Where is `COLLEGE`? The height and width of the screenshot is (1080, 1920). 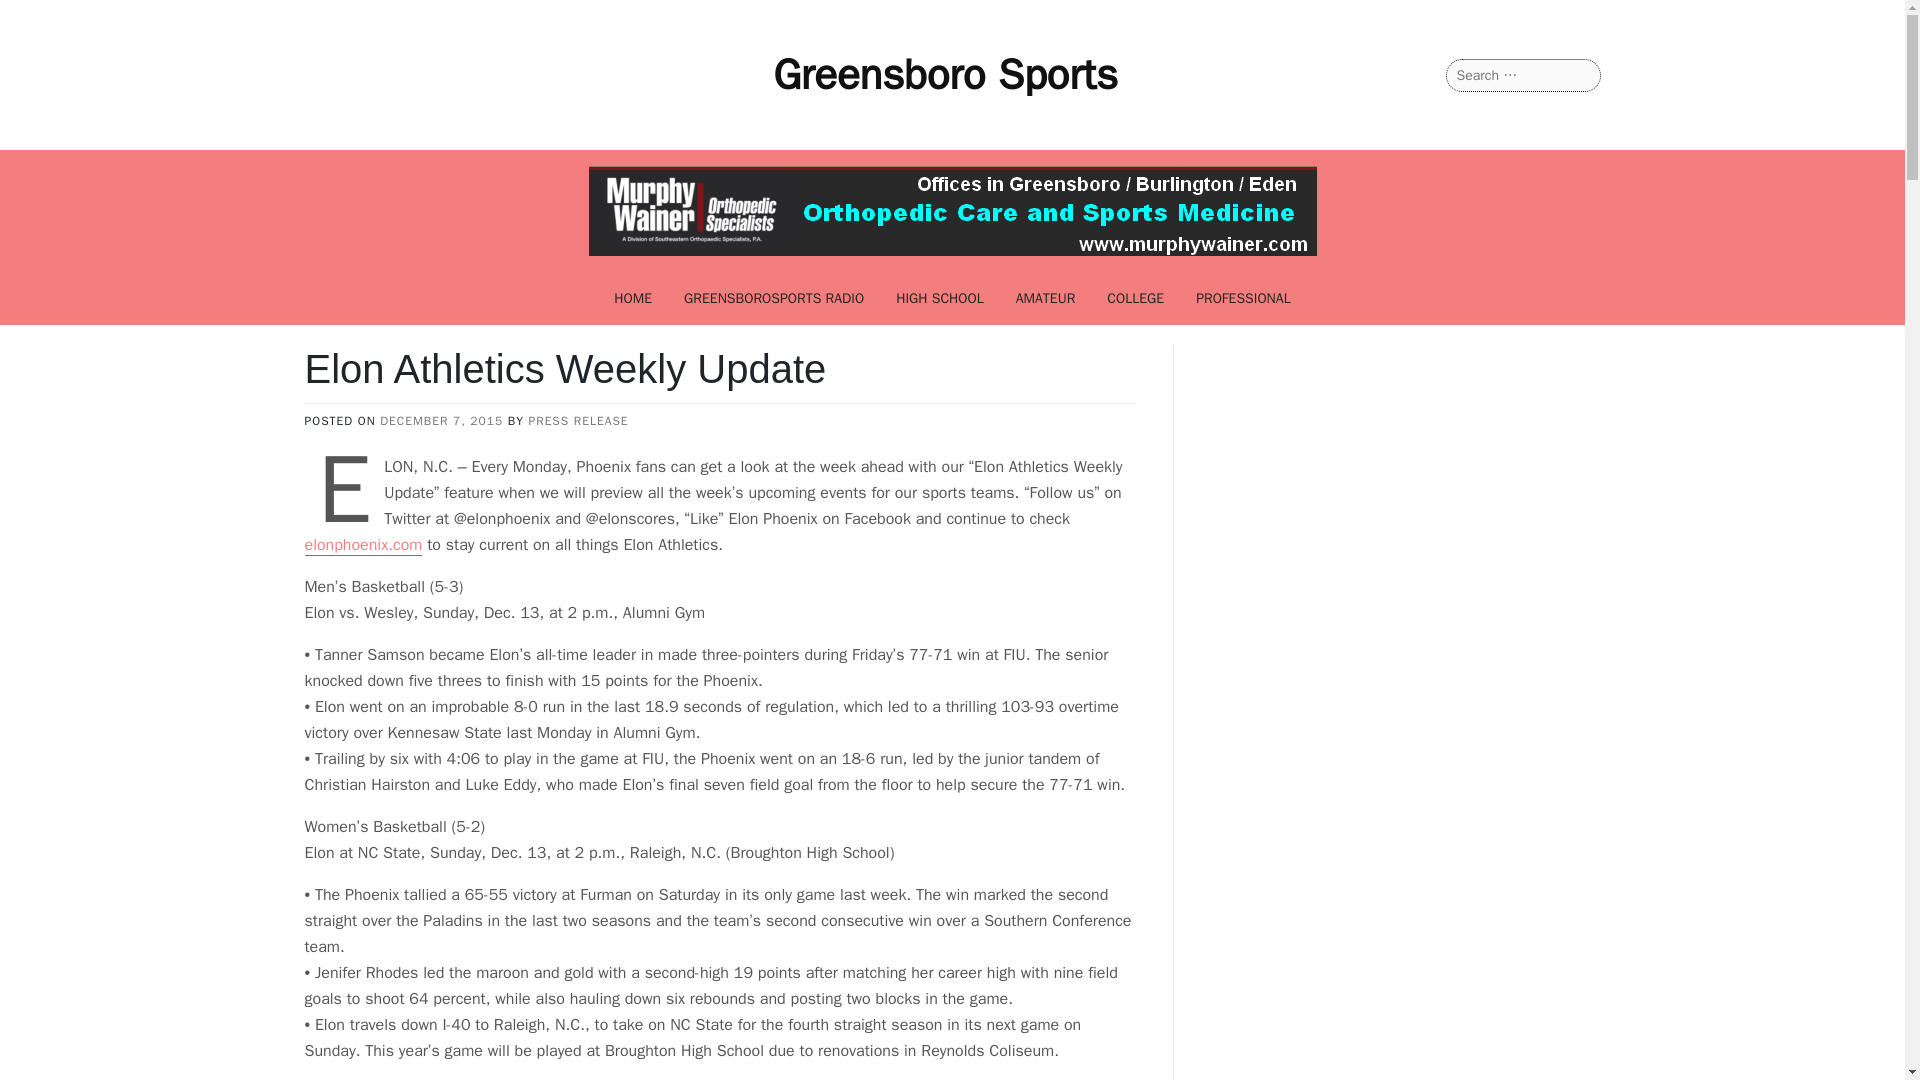 COLLEGE is located at coordinates (1135, 298).